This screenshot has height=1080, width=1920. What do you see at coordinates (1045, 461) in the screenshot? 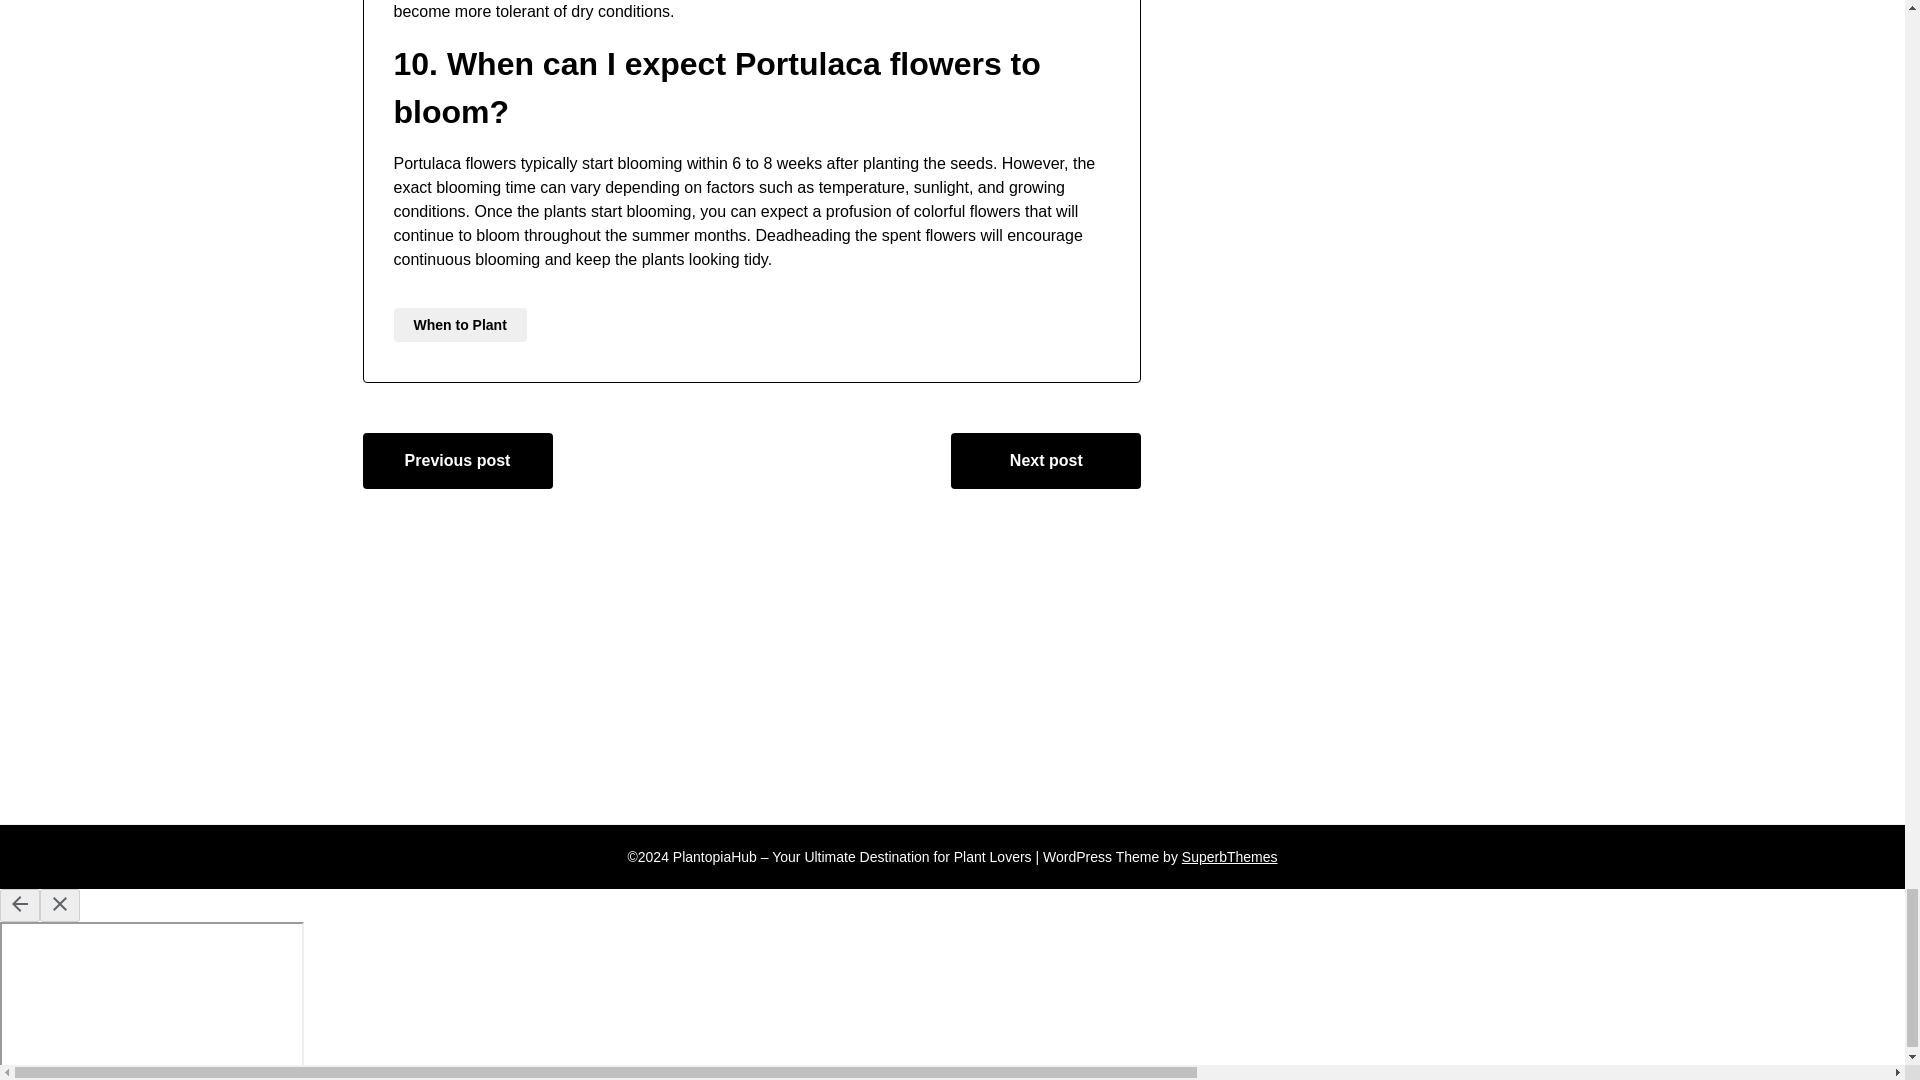
I see `Next post` at bounding box center [1045, 461].